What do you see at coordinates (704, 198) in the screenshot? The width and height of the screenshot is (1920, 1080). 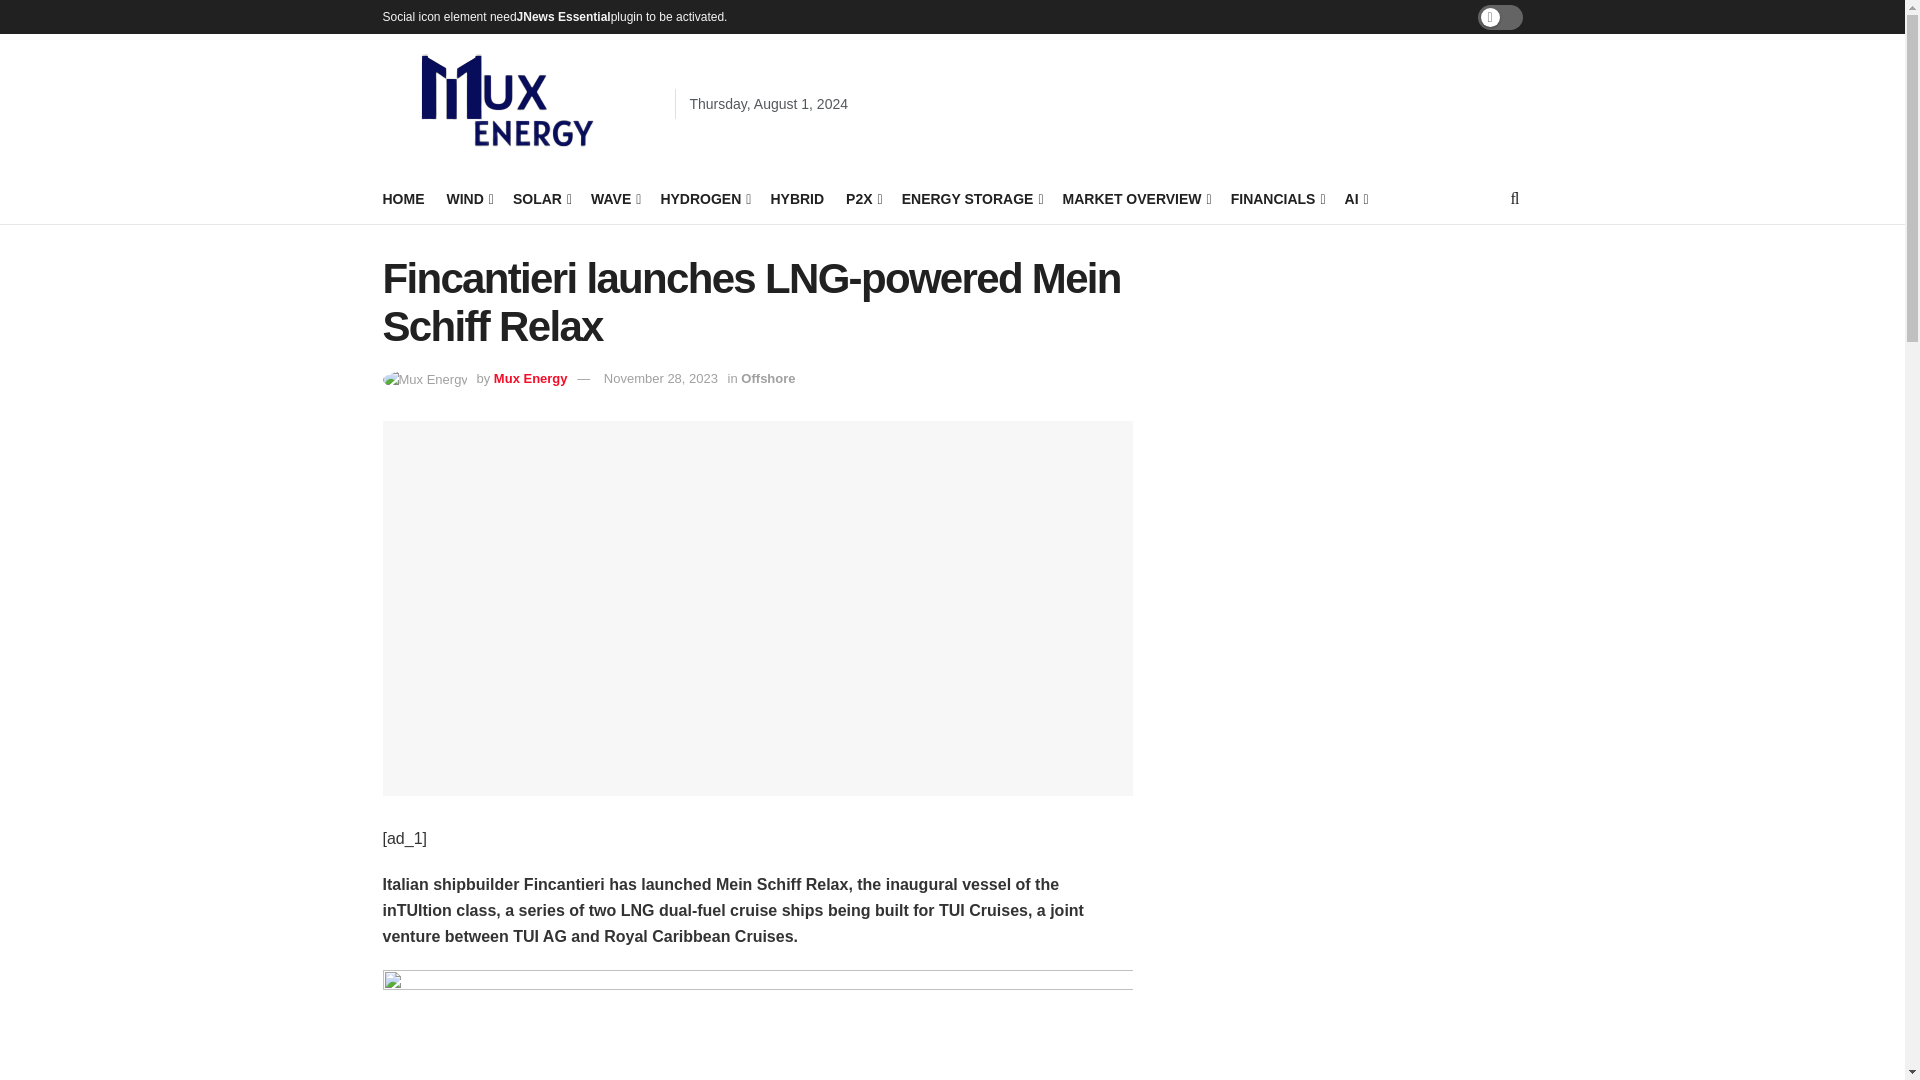 I see `HYDROGEN` at bounding box center [704, 198].